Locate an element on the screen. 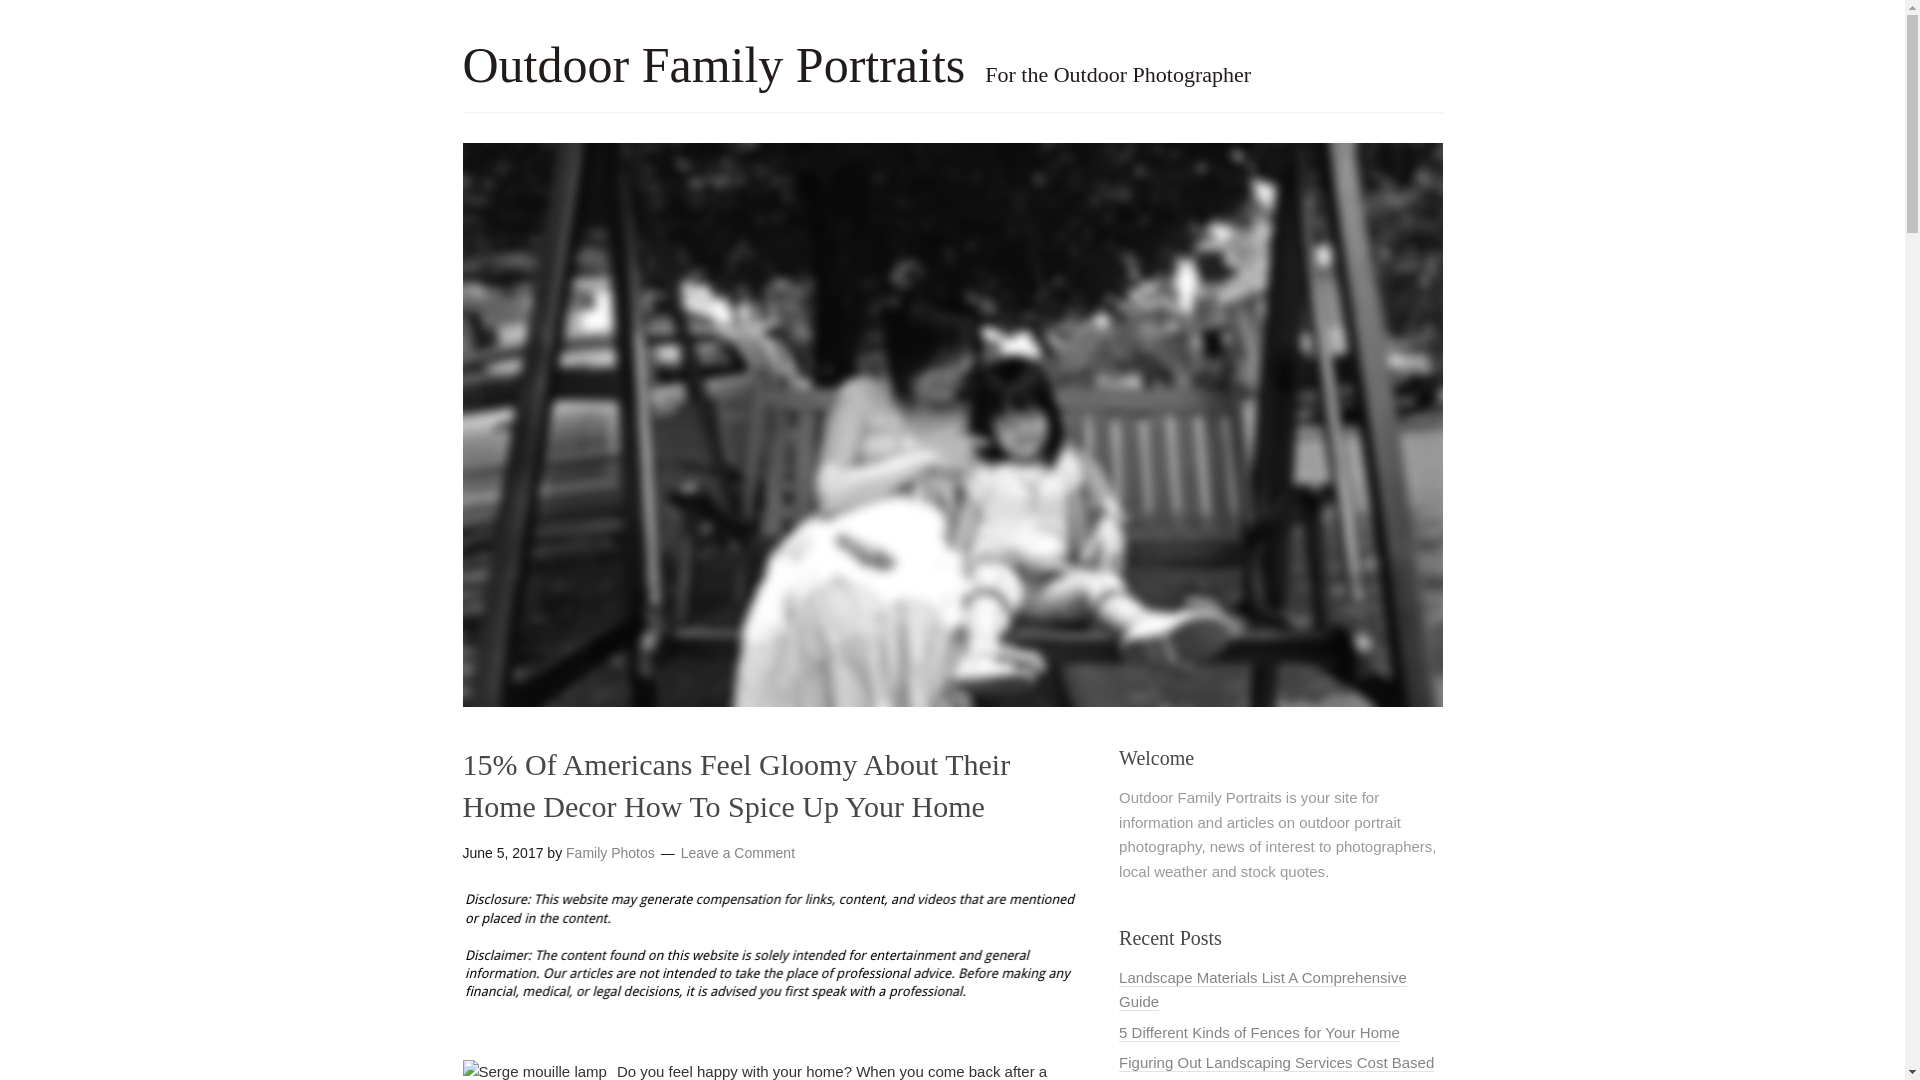 The width and height of the screenshot is (1920, 1080). Outdoor Family Portraits is located at coordinates (714, 64).